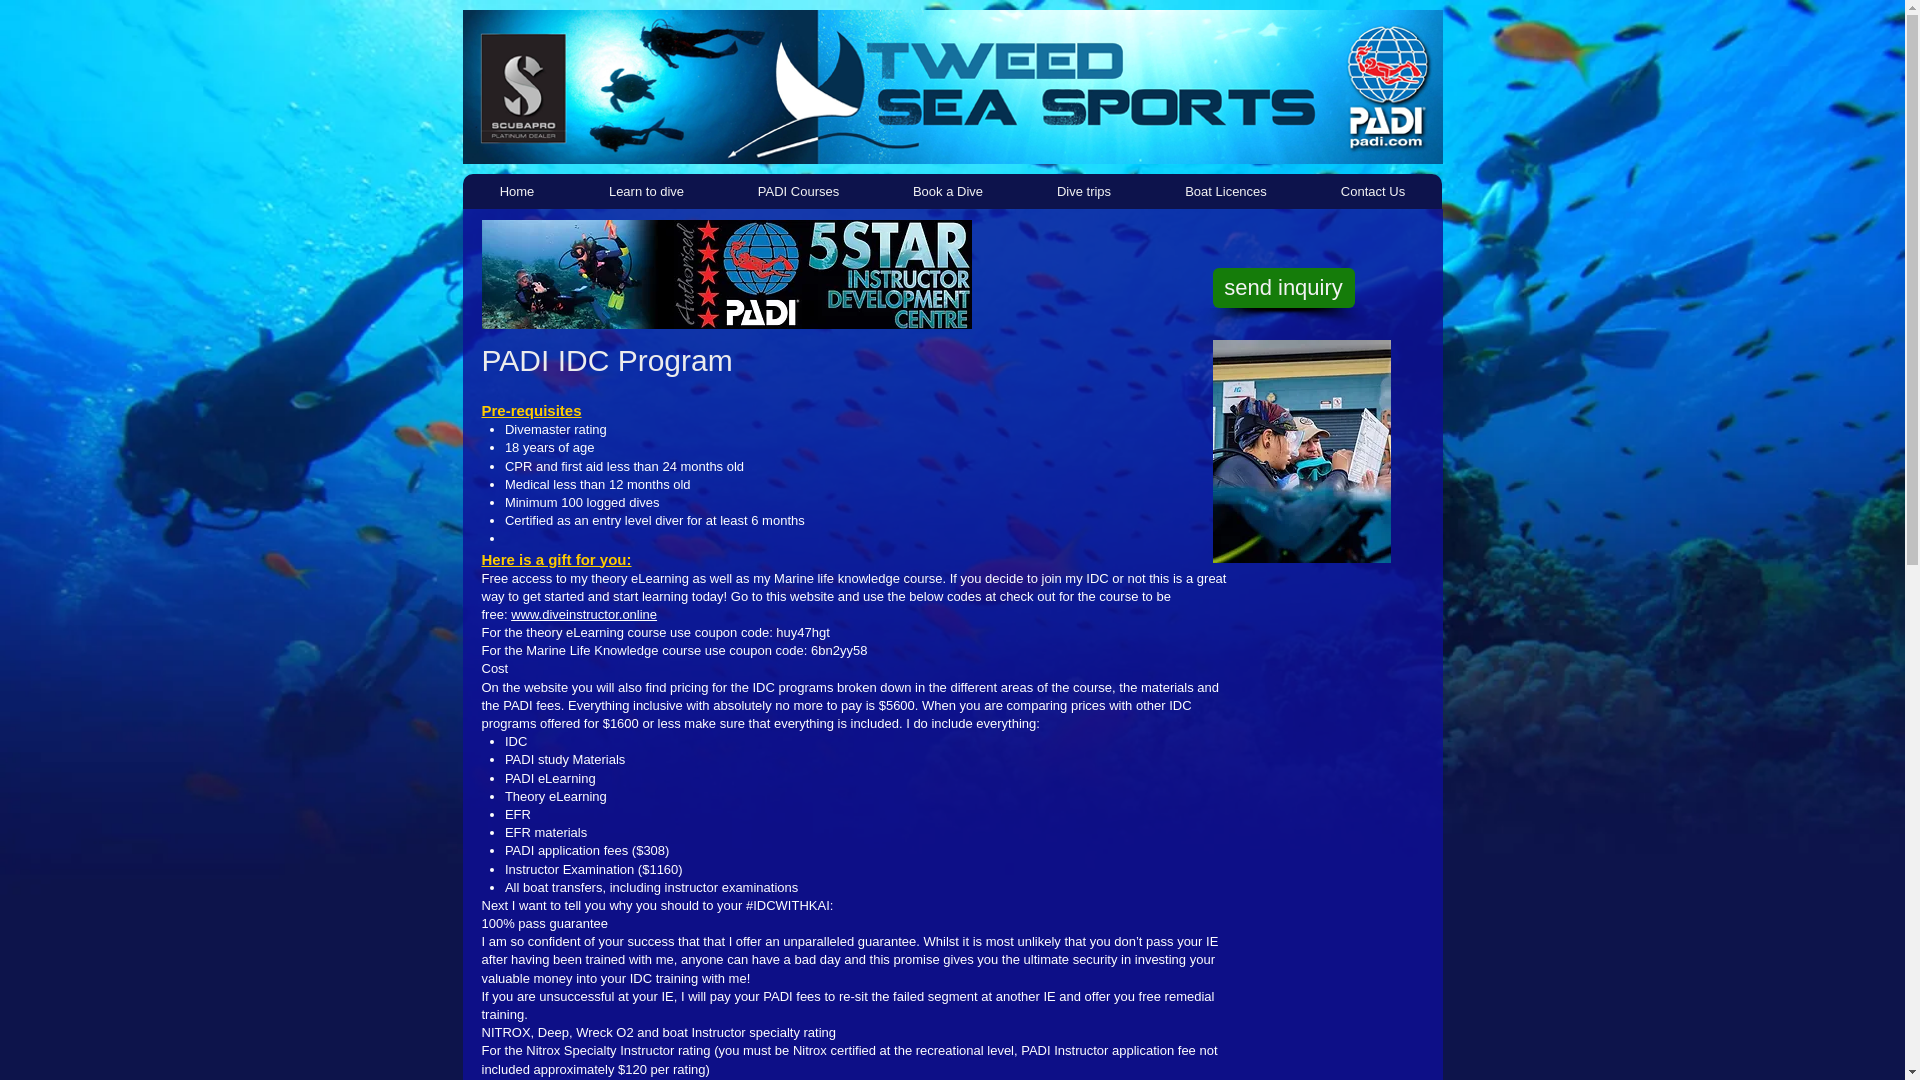  What do you see at coordinates (583, 614) in the screenshot?
I see `www.diveinstructor.online` at bounding box center [583, 614].